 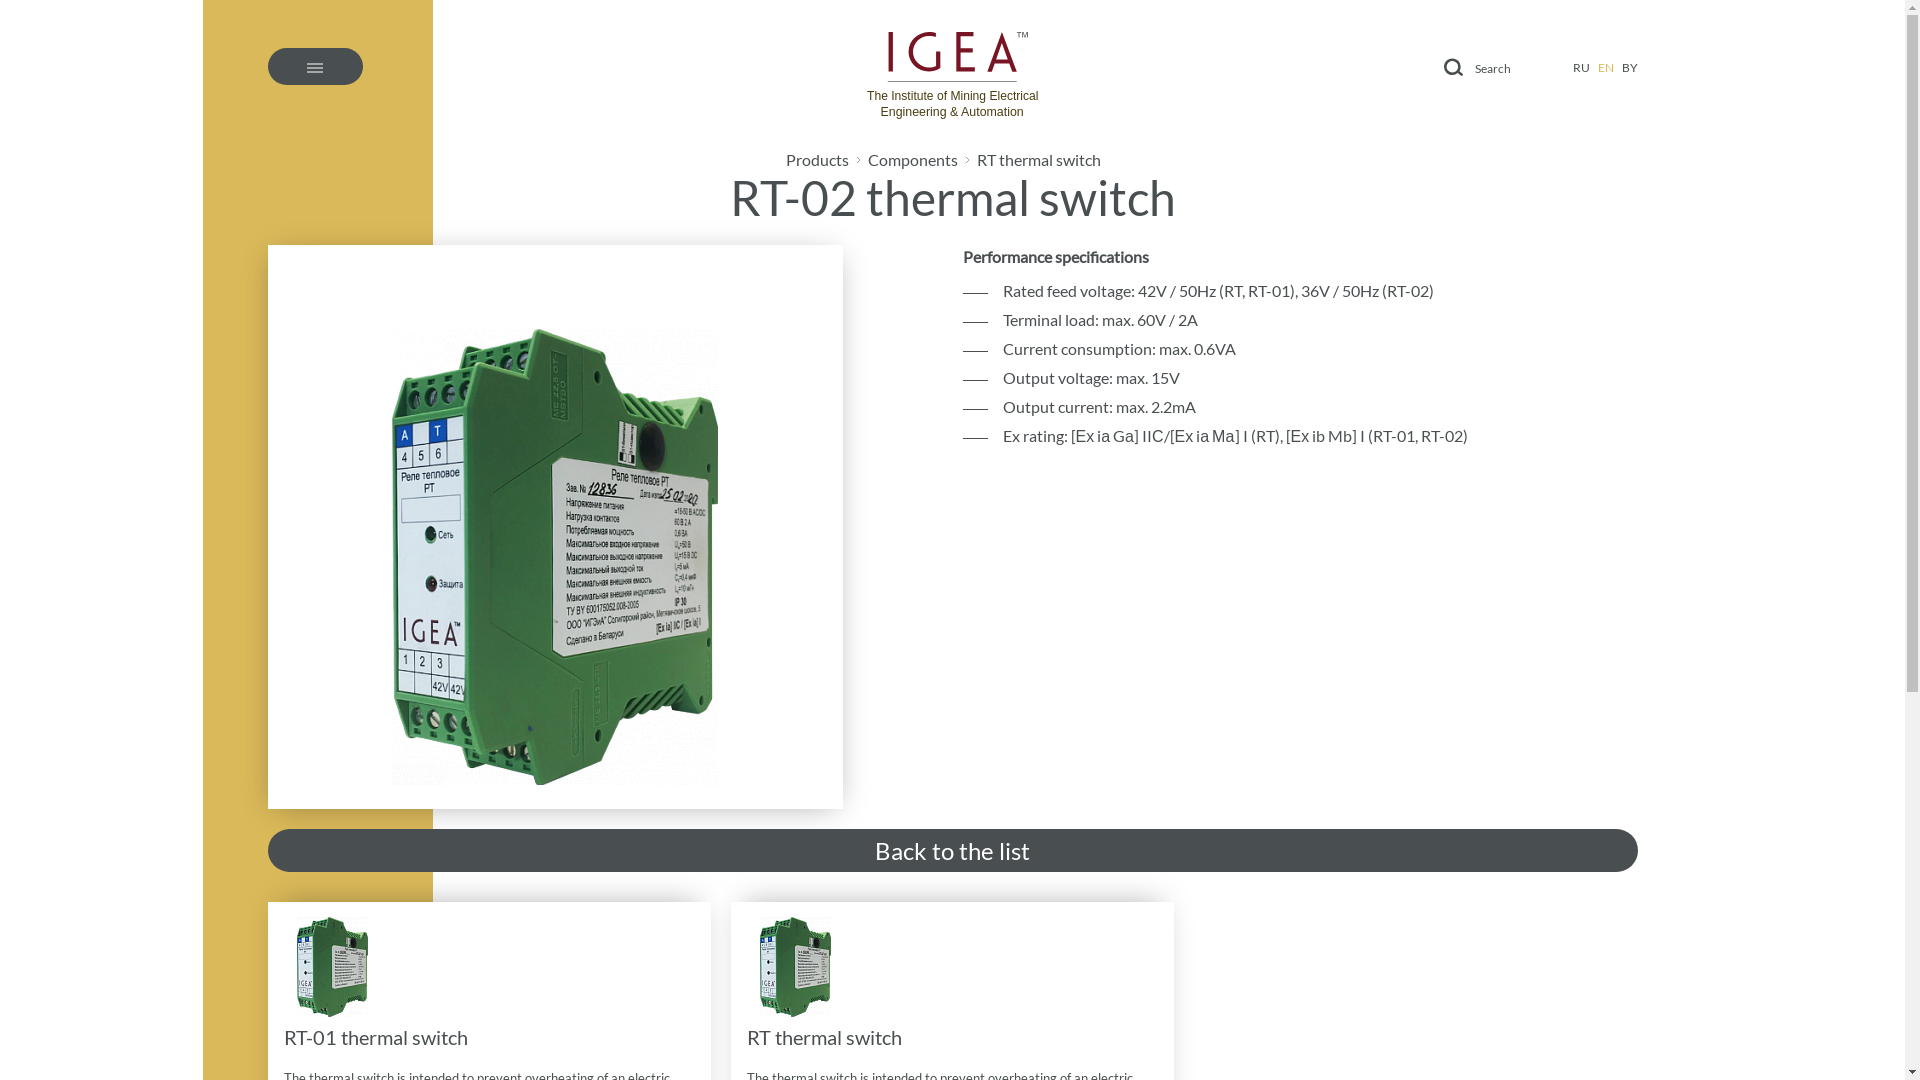 What do you see at coordinates (1630, 68) in the screenshot?
I see `BY` at bounding box center [1630, 68].